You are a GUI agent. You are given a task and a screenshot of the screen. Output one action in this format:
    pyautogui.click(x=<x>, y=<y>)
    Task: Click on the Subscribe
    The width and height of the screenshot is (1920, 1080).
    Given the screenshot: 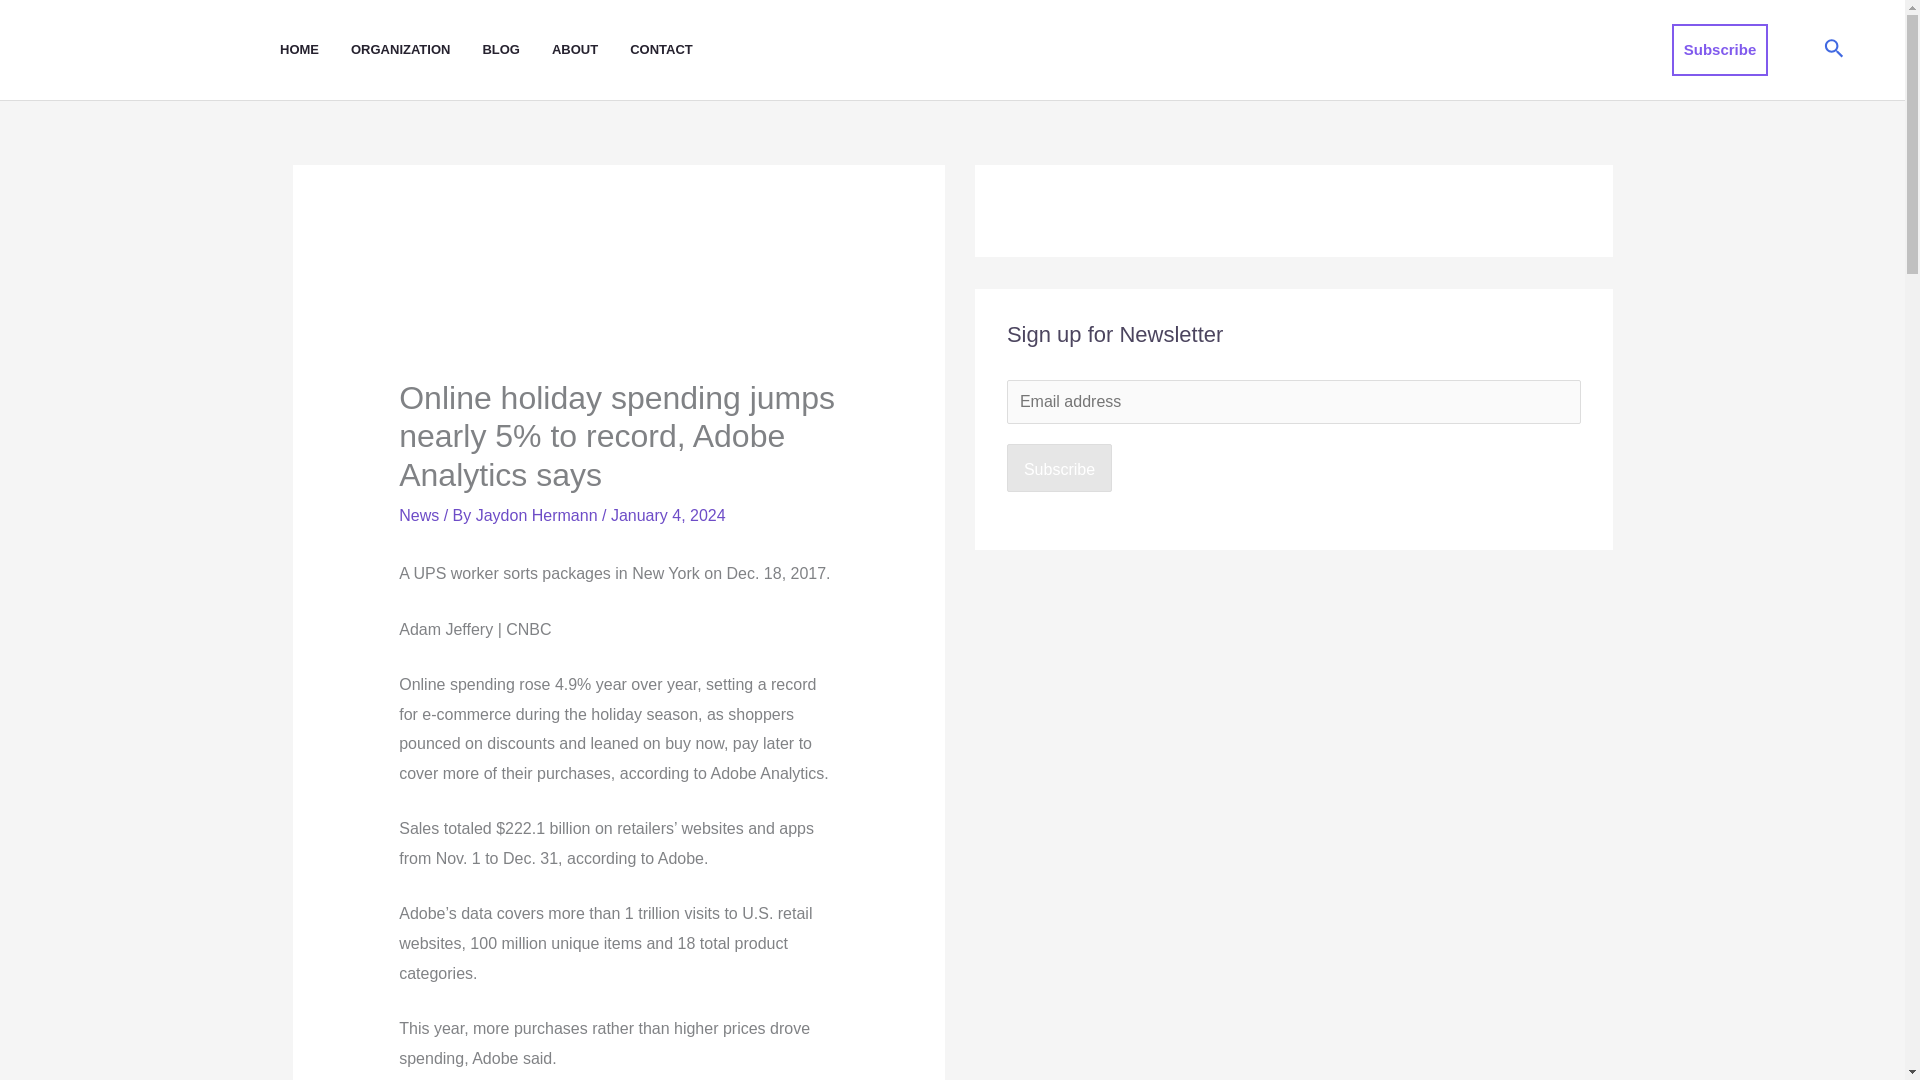 What is the action you would take?
    pyautogui.click(x=1720, y=49)
    